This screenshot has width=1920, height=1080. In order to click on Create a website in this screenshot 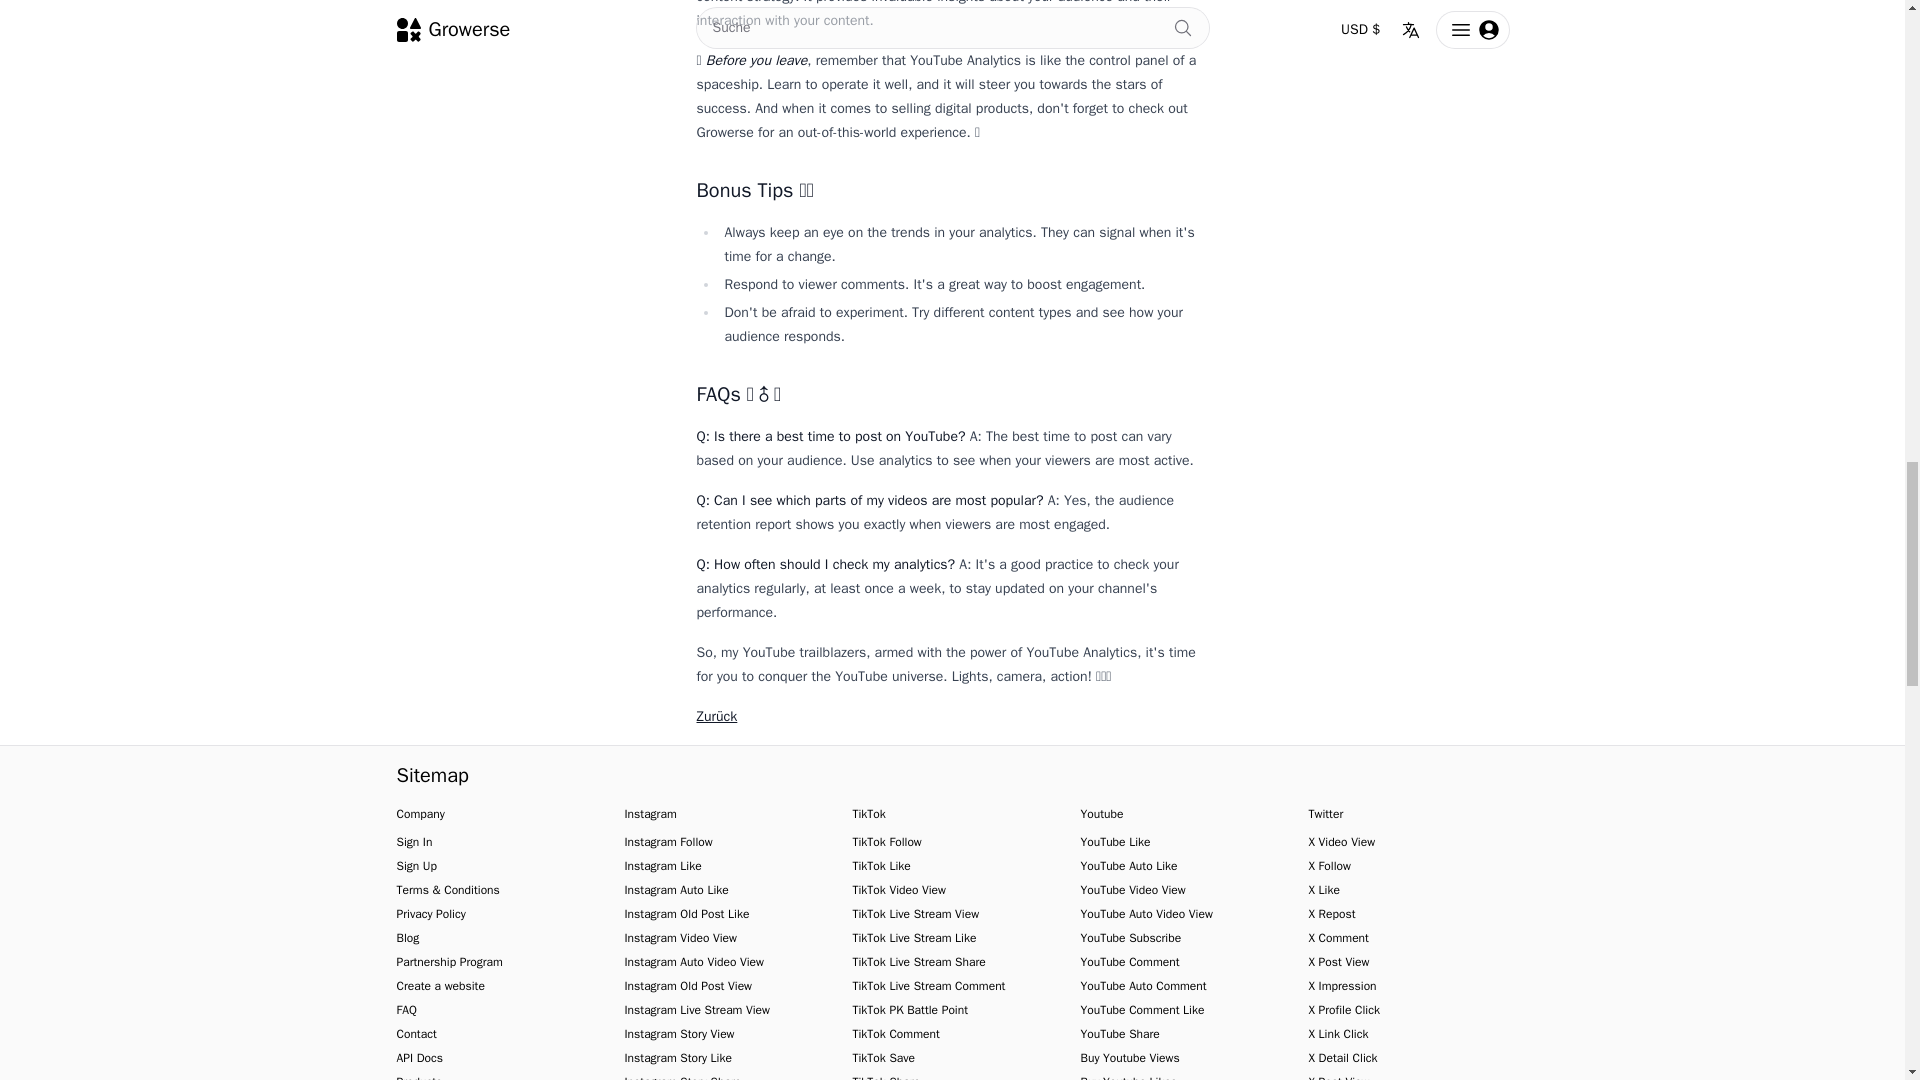, I will do `click(439, 986)`.